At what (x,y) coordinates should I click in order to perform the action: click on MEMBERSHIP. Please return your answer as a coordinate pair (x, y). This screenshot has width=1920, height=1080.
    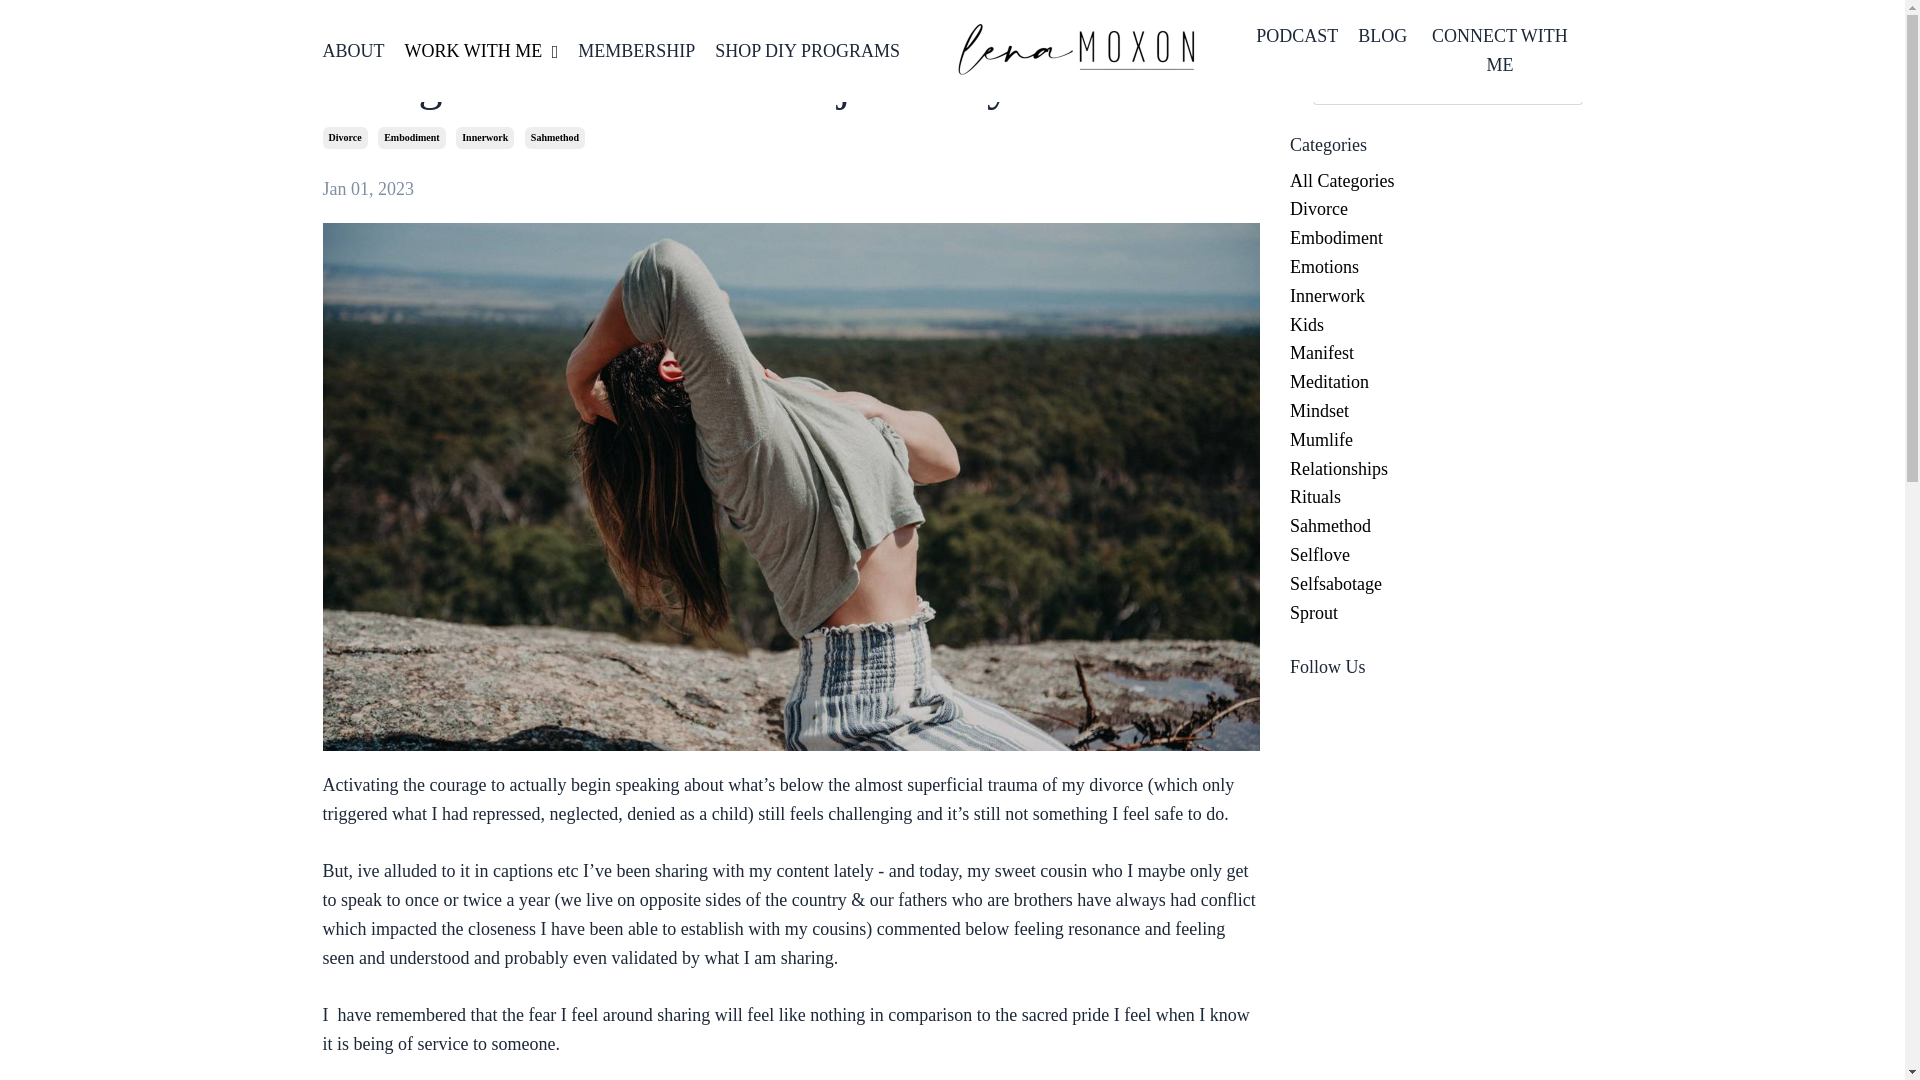
    Looking at the image, I should click on (636, 50).